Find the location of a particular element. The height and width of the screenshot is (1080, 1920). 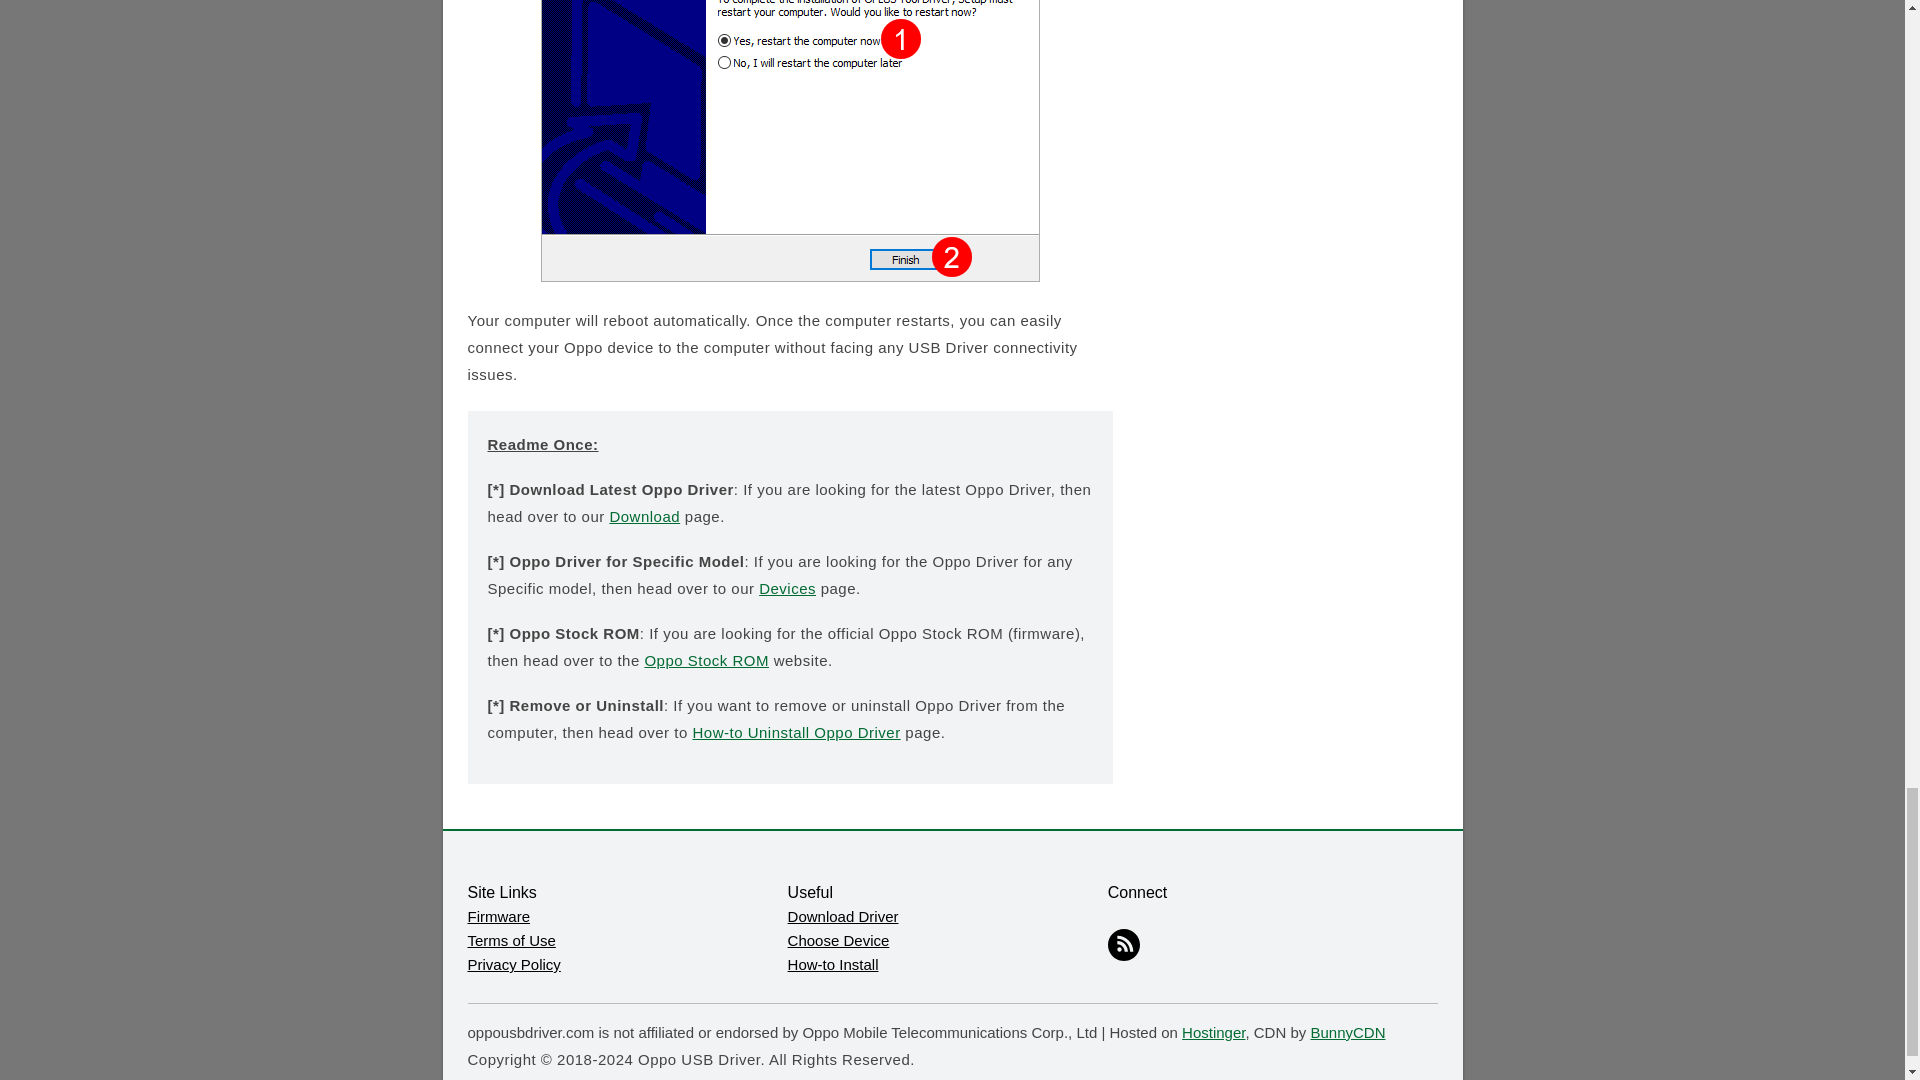

How-to Uninstall Oppo Driver is located at coordinates (796, 732).